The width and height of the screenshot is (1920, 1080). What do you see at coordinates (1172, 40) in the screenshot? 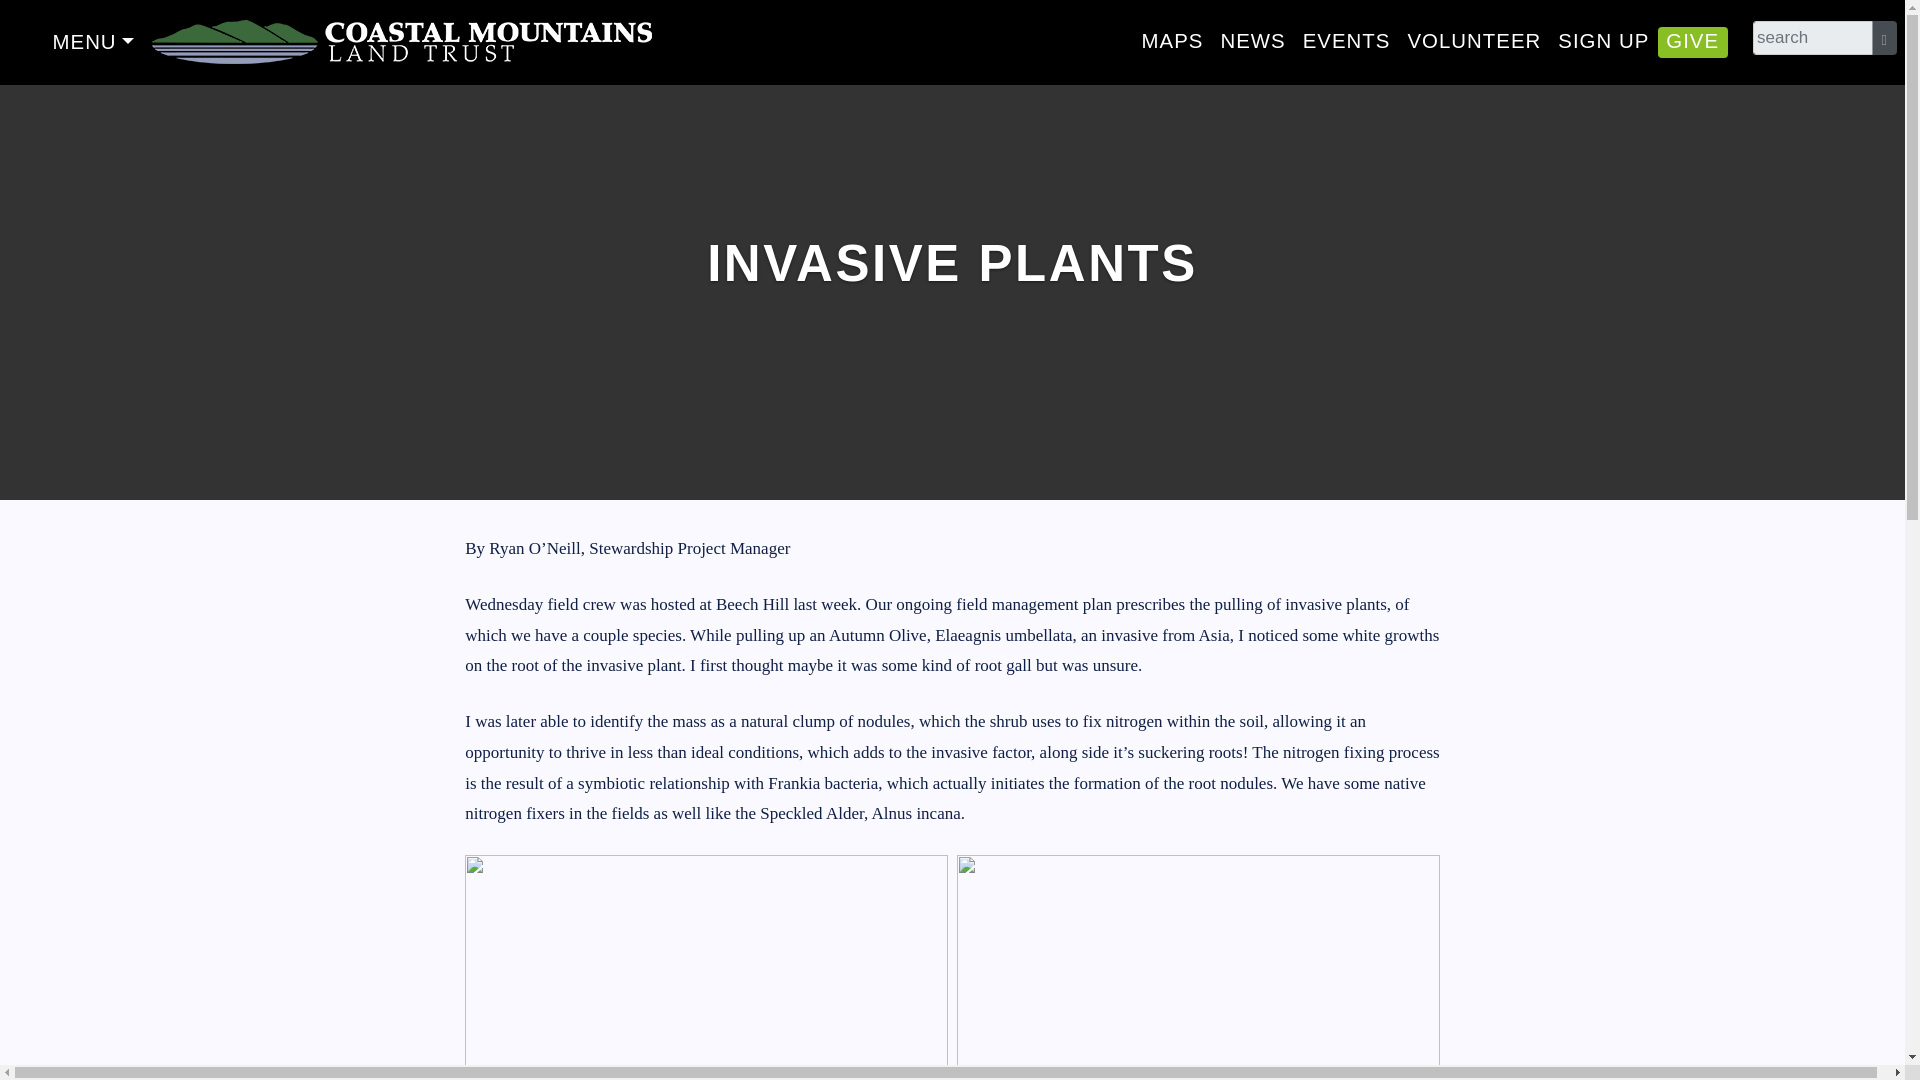
I see `MAPS` at bounding box center [1172, 40].